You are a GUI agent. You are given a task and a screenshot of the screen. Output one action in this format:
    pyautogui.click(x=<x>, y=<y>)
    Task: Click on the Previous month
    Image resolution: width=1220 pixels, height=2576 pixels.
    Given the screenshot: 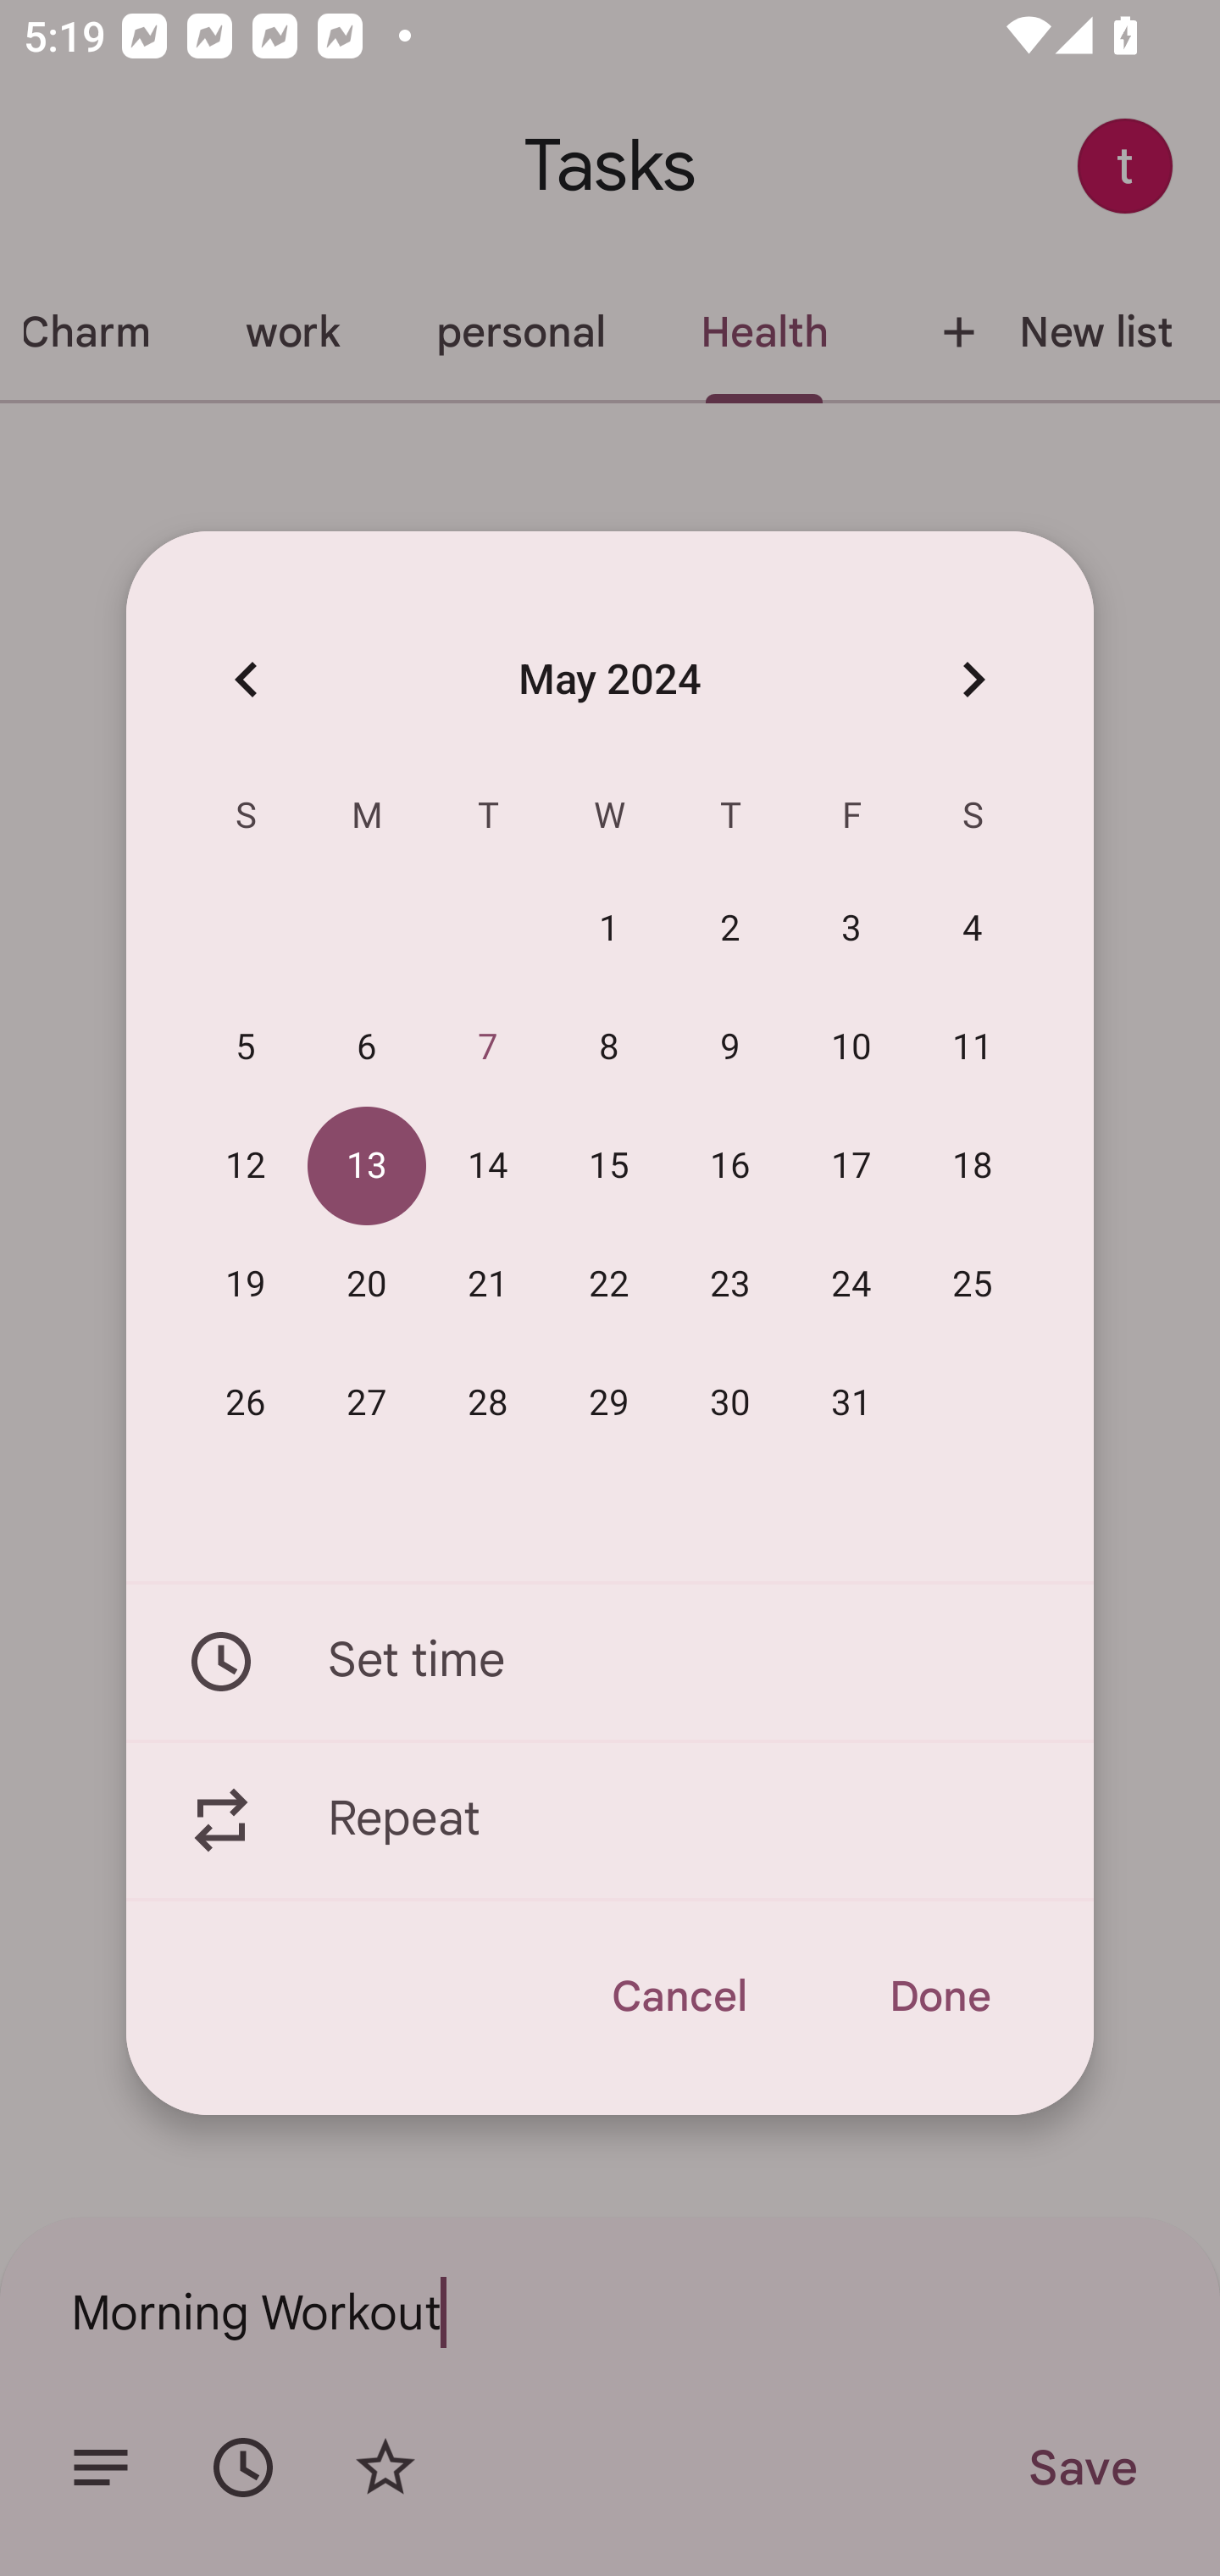 What is the action you would take?
    pyautogui.click(x=246, y=678)
    